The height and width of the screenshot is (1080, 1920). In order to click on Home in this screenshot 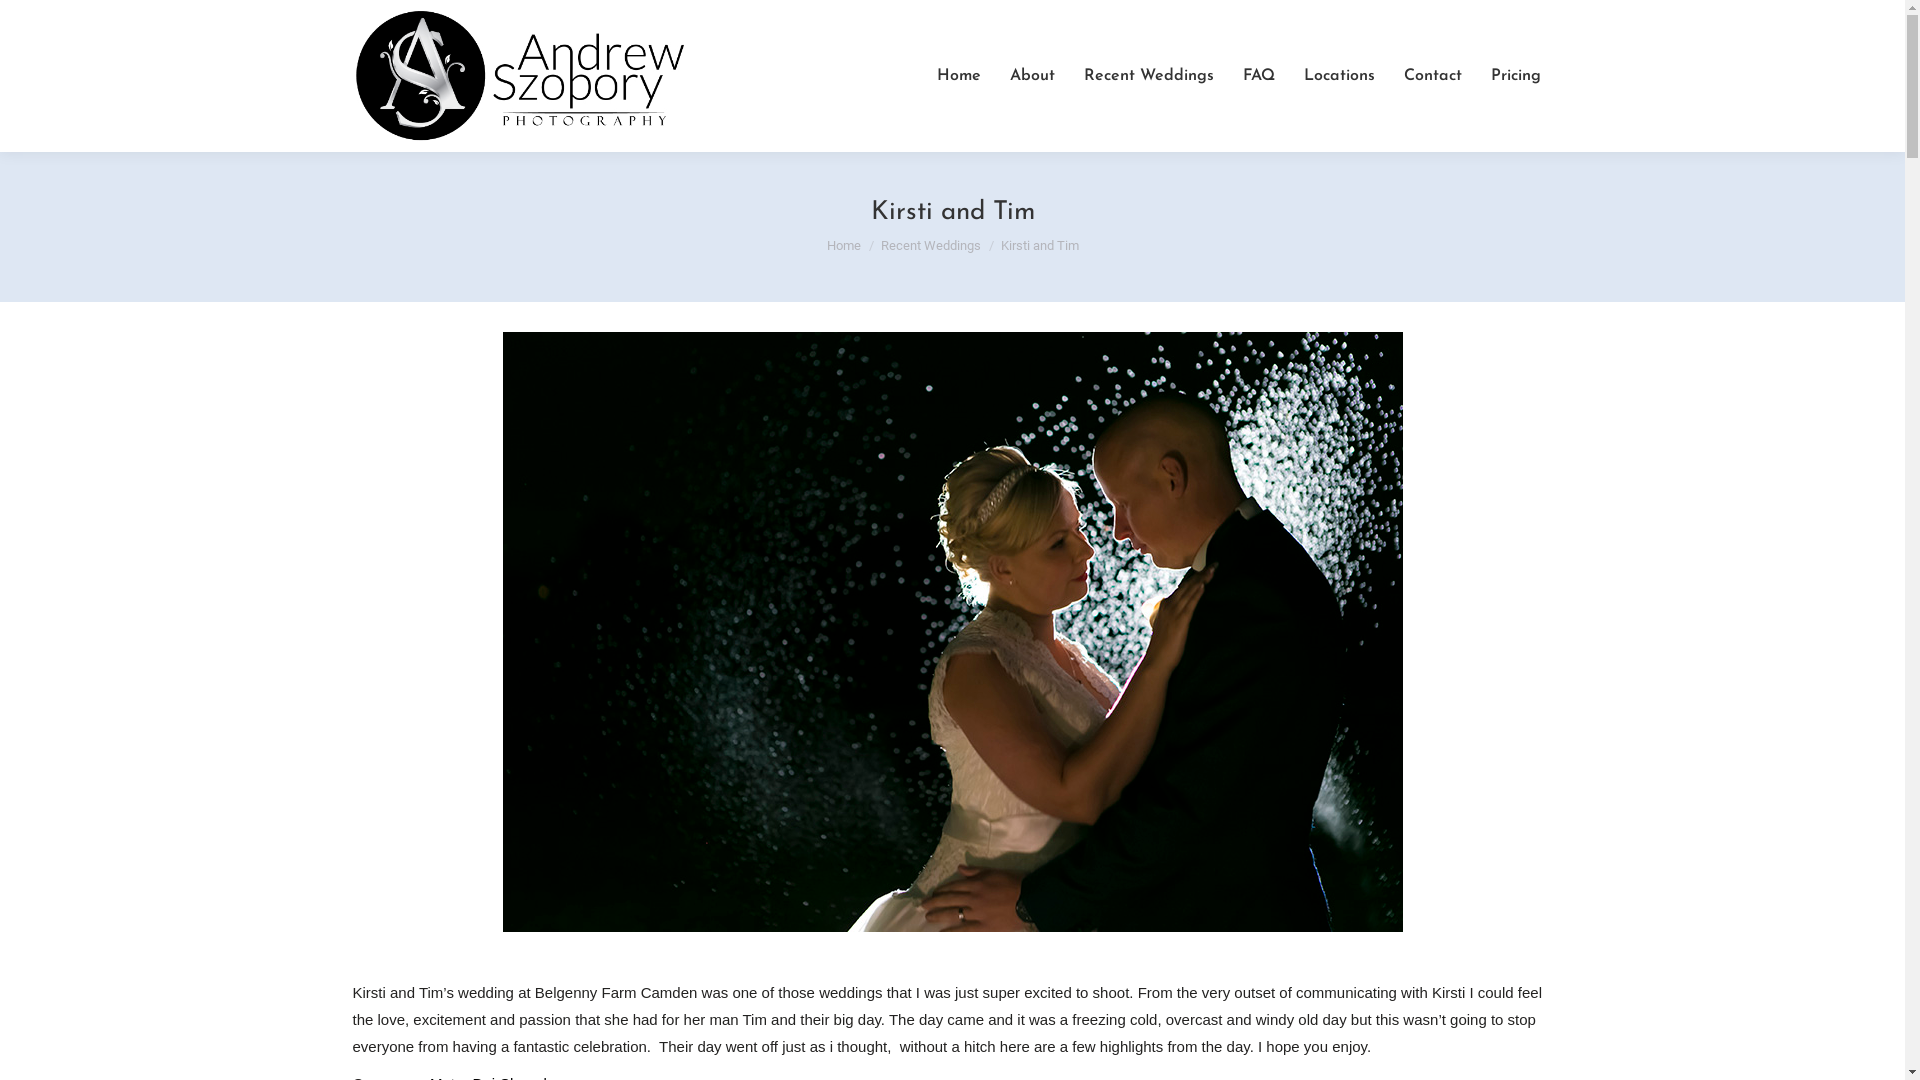, I will do `click(958, 76)`.